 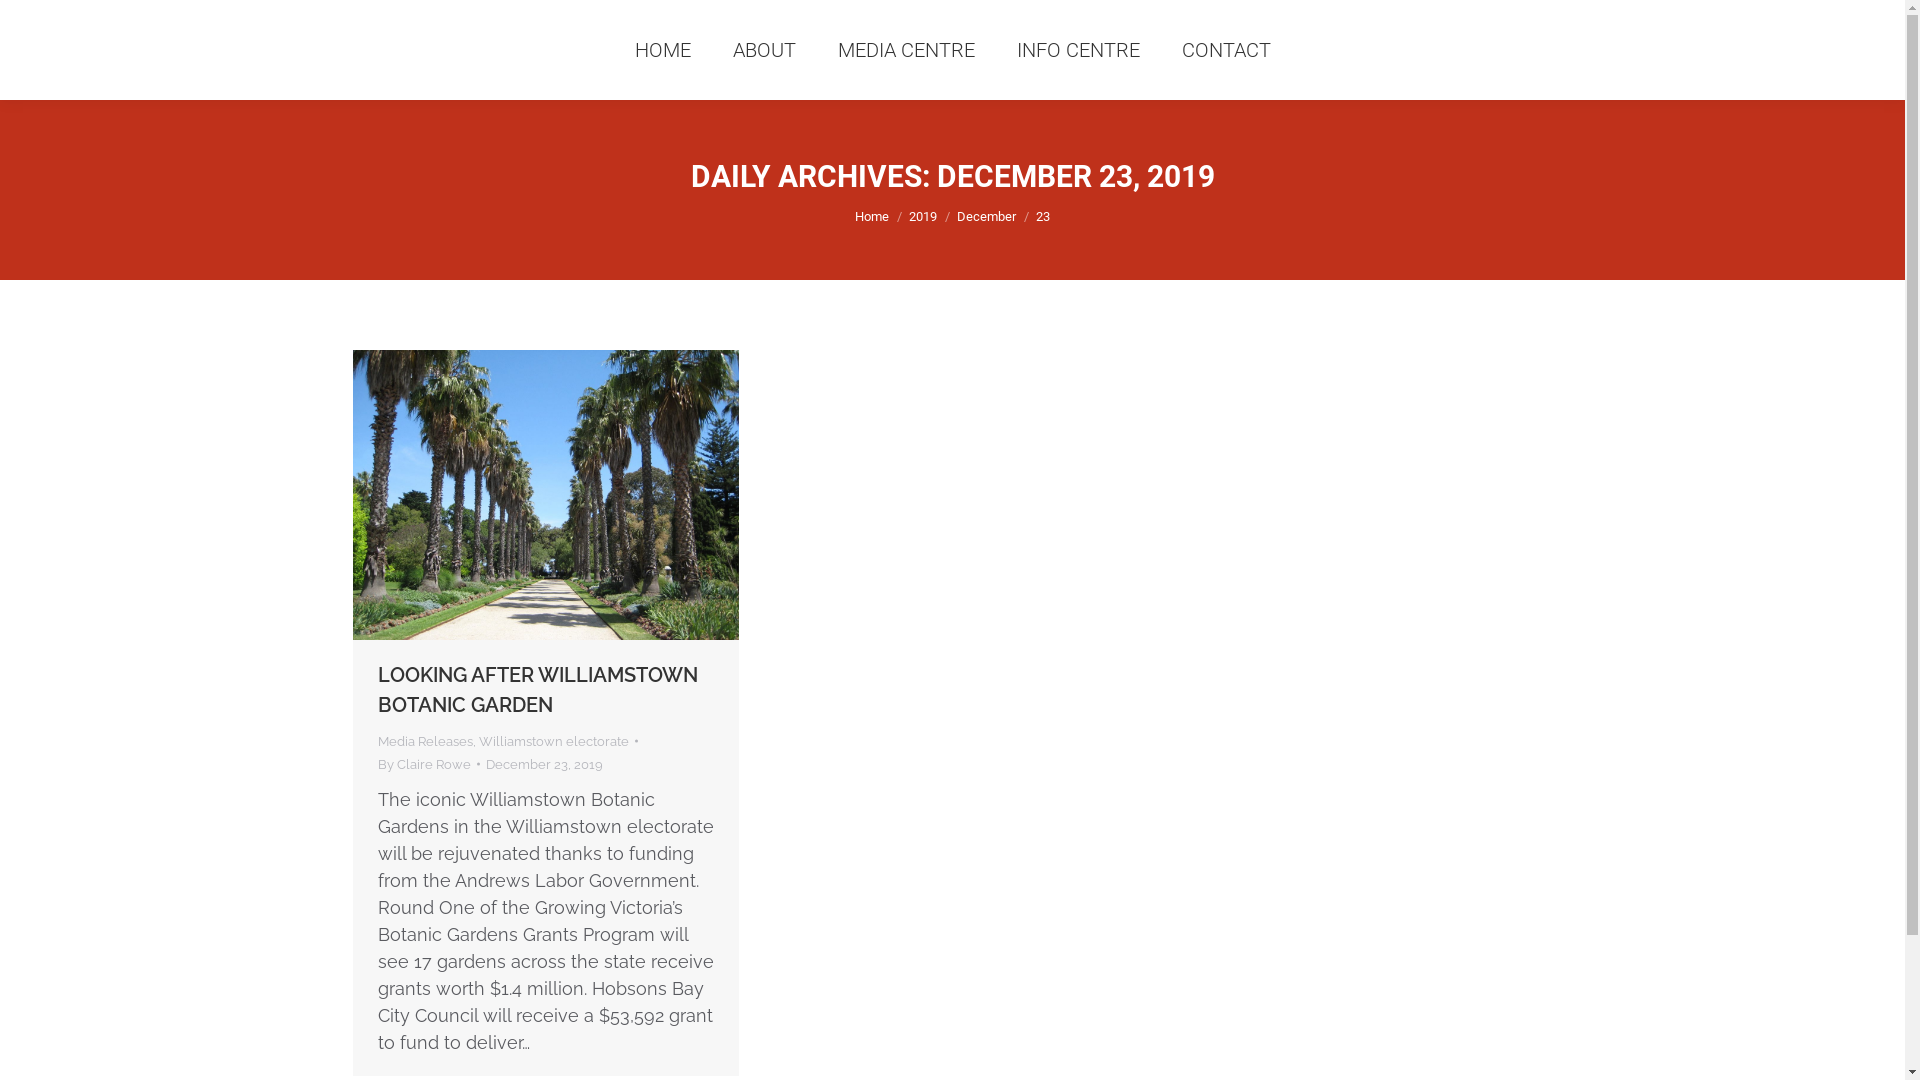 What do you see at coordinates (545, 495) in the screenshot?
I see `Williamstown BG` at bounding box center [545, 495].